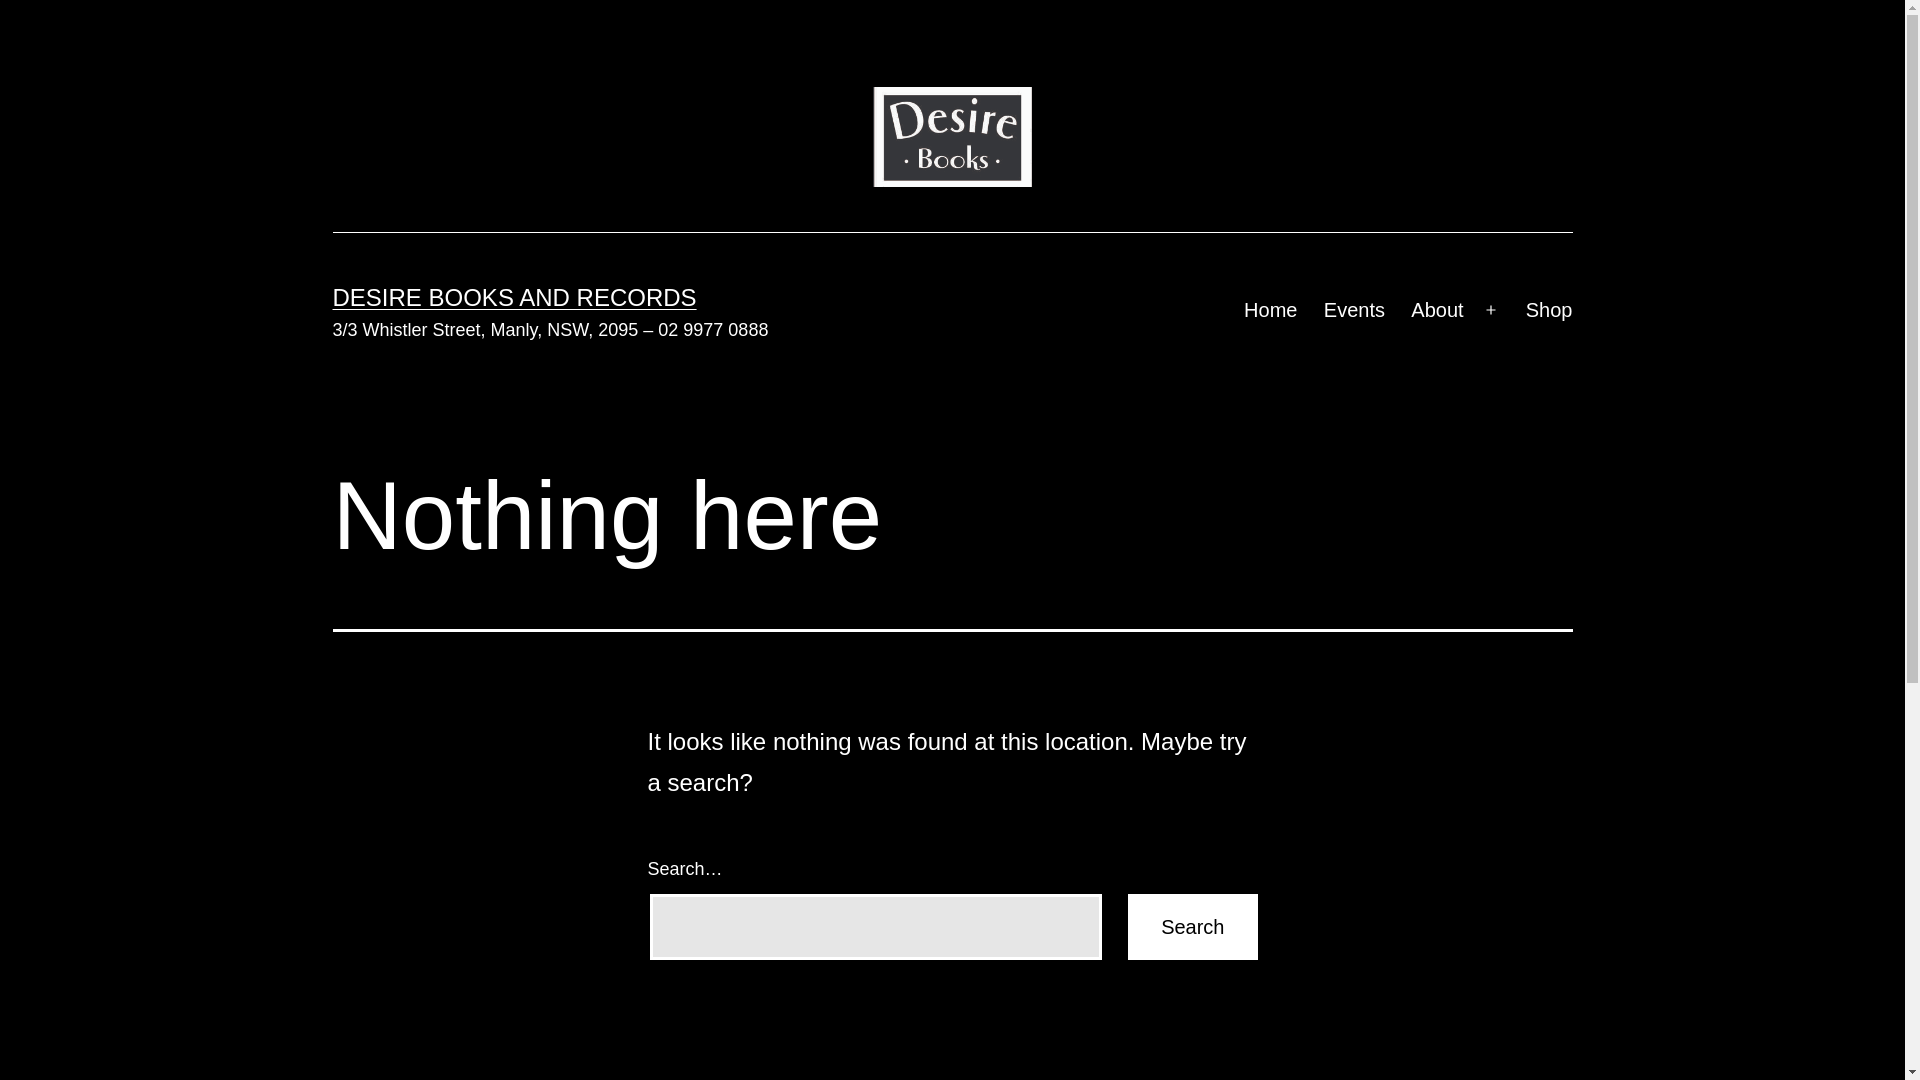 The height and width of the screenshot is (1080, 1920). Describe the element at coordinates (1355, 310) in the screenshot. I see `Events` at that location.